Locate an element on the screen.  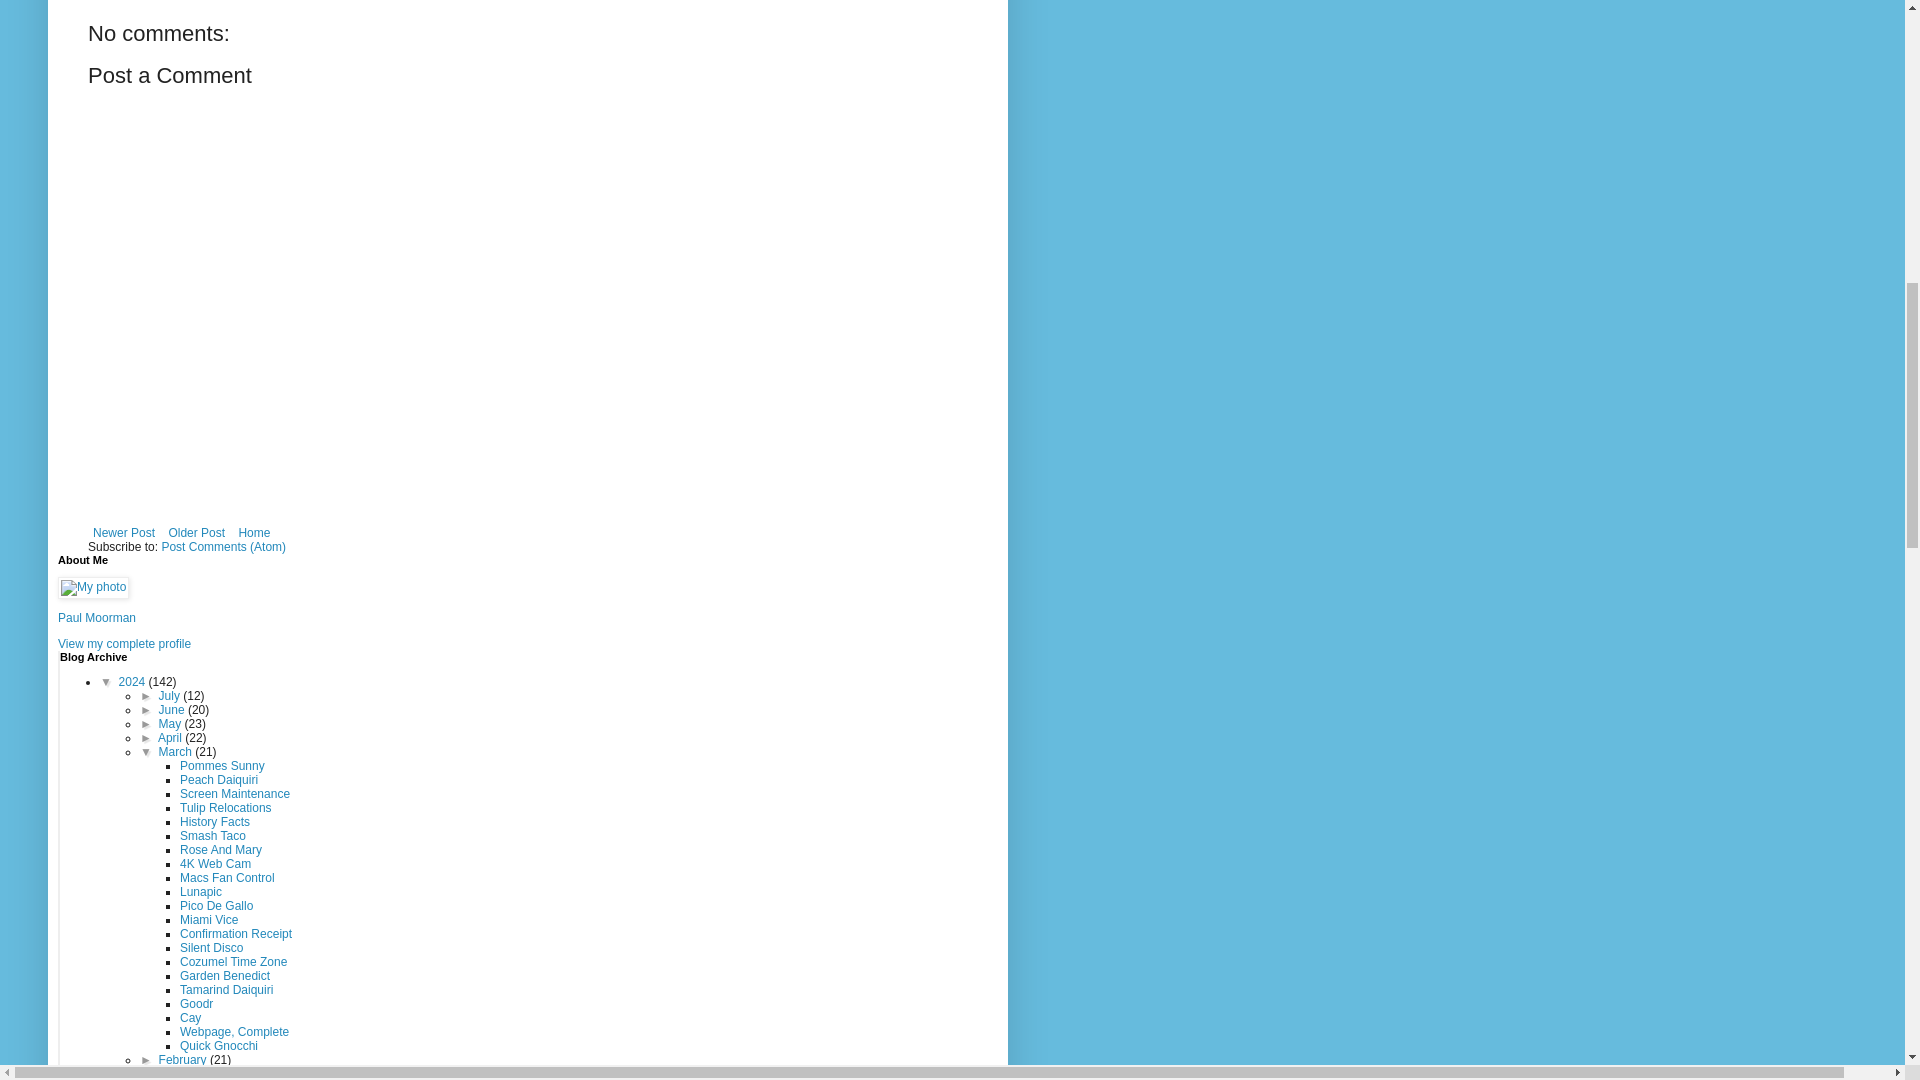
Pommes Sunny is located at coordinates (222, 766).